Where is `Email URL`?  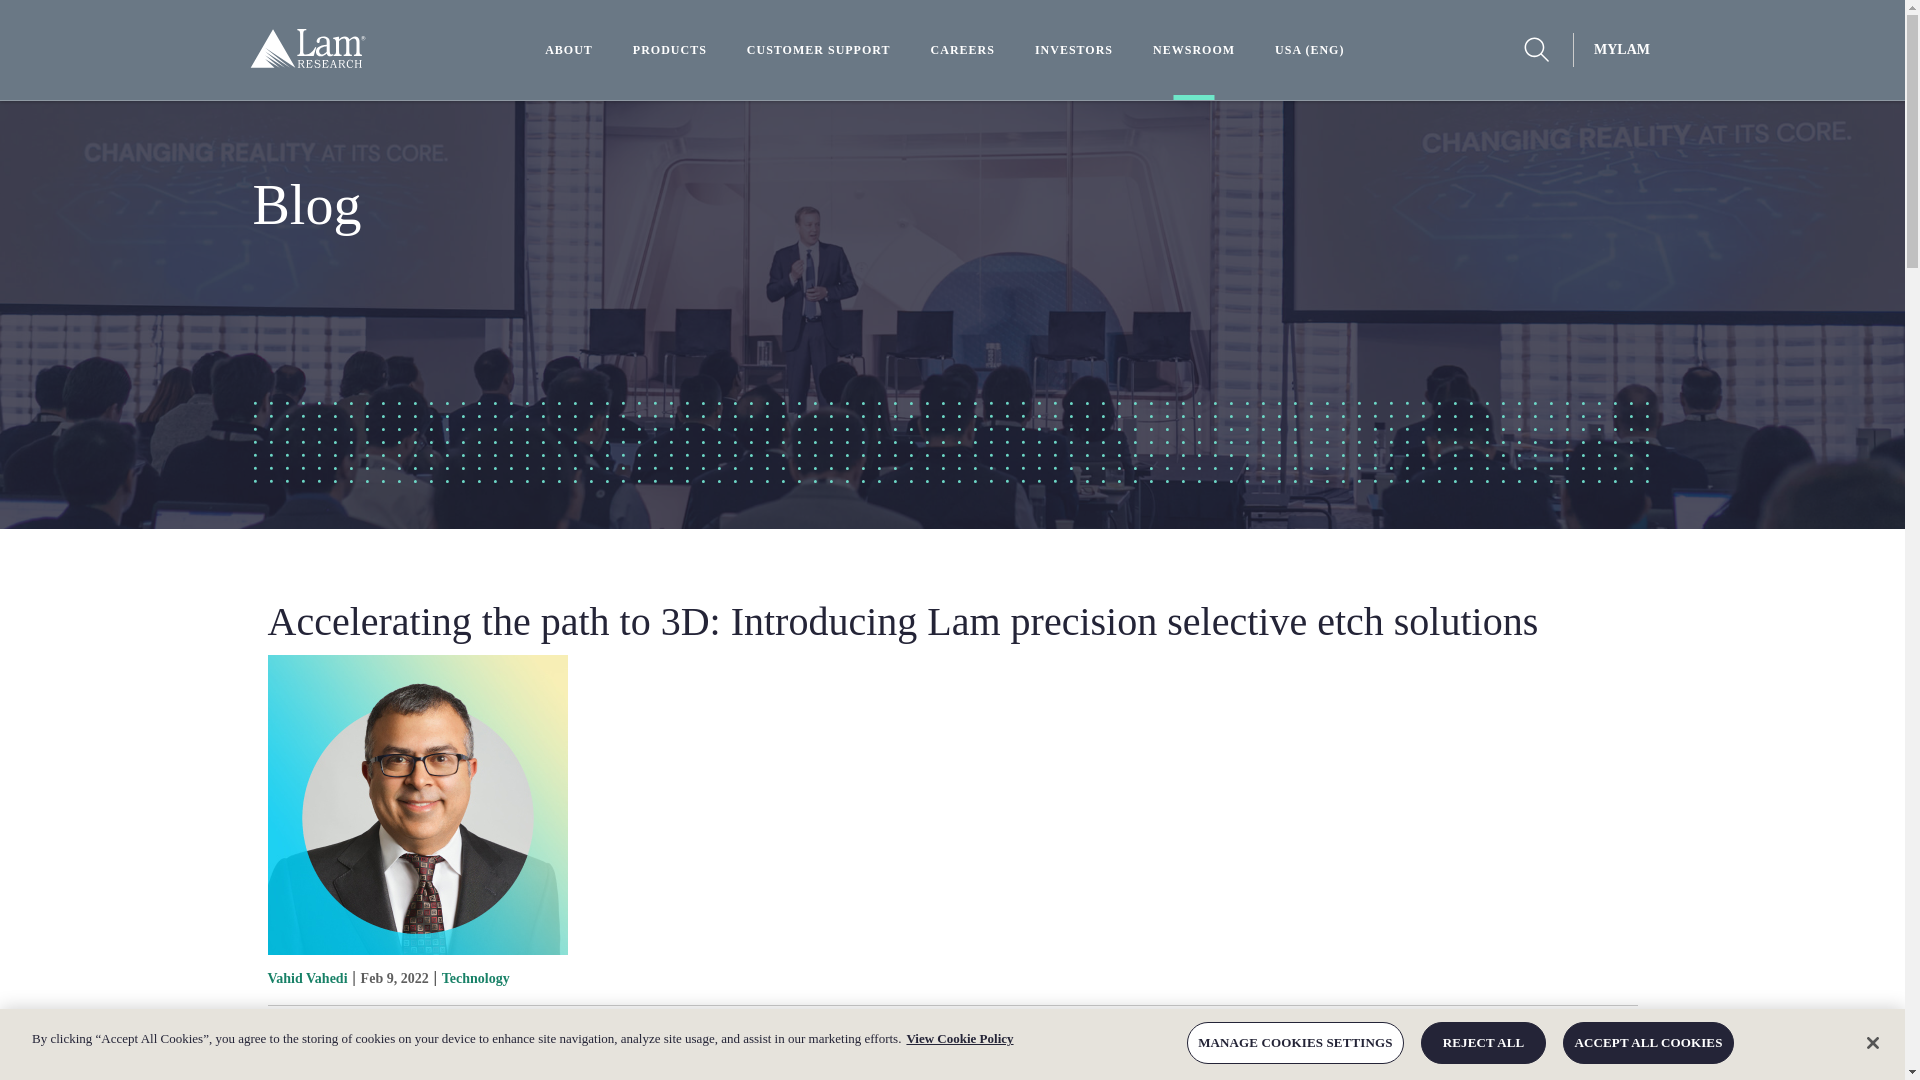
Email URL is located at coordinates (318, 1031).